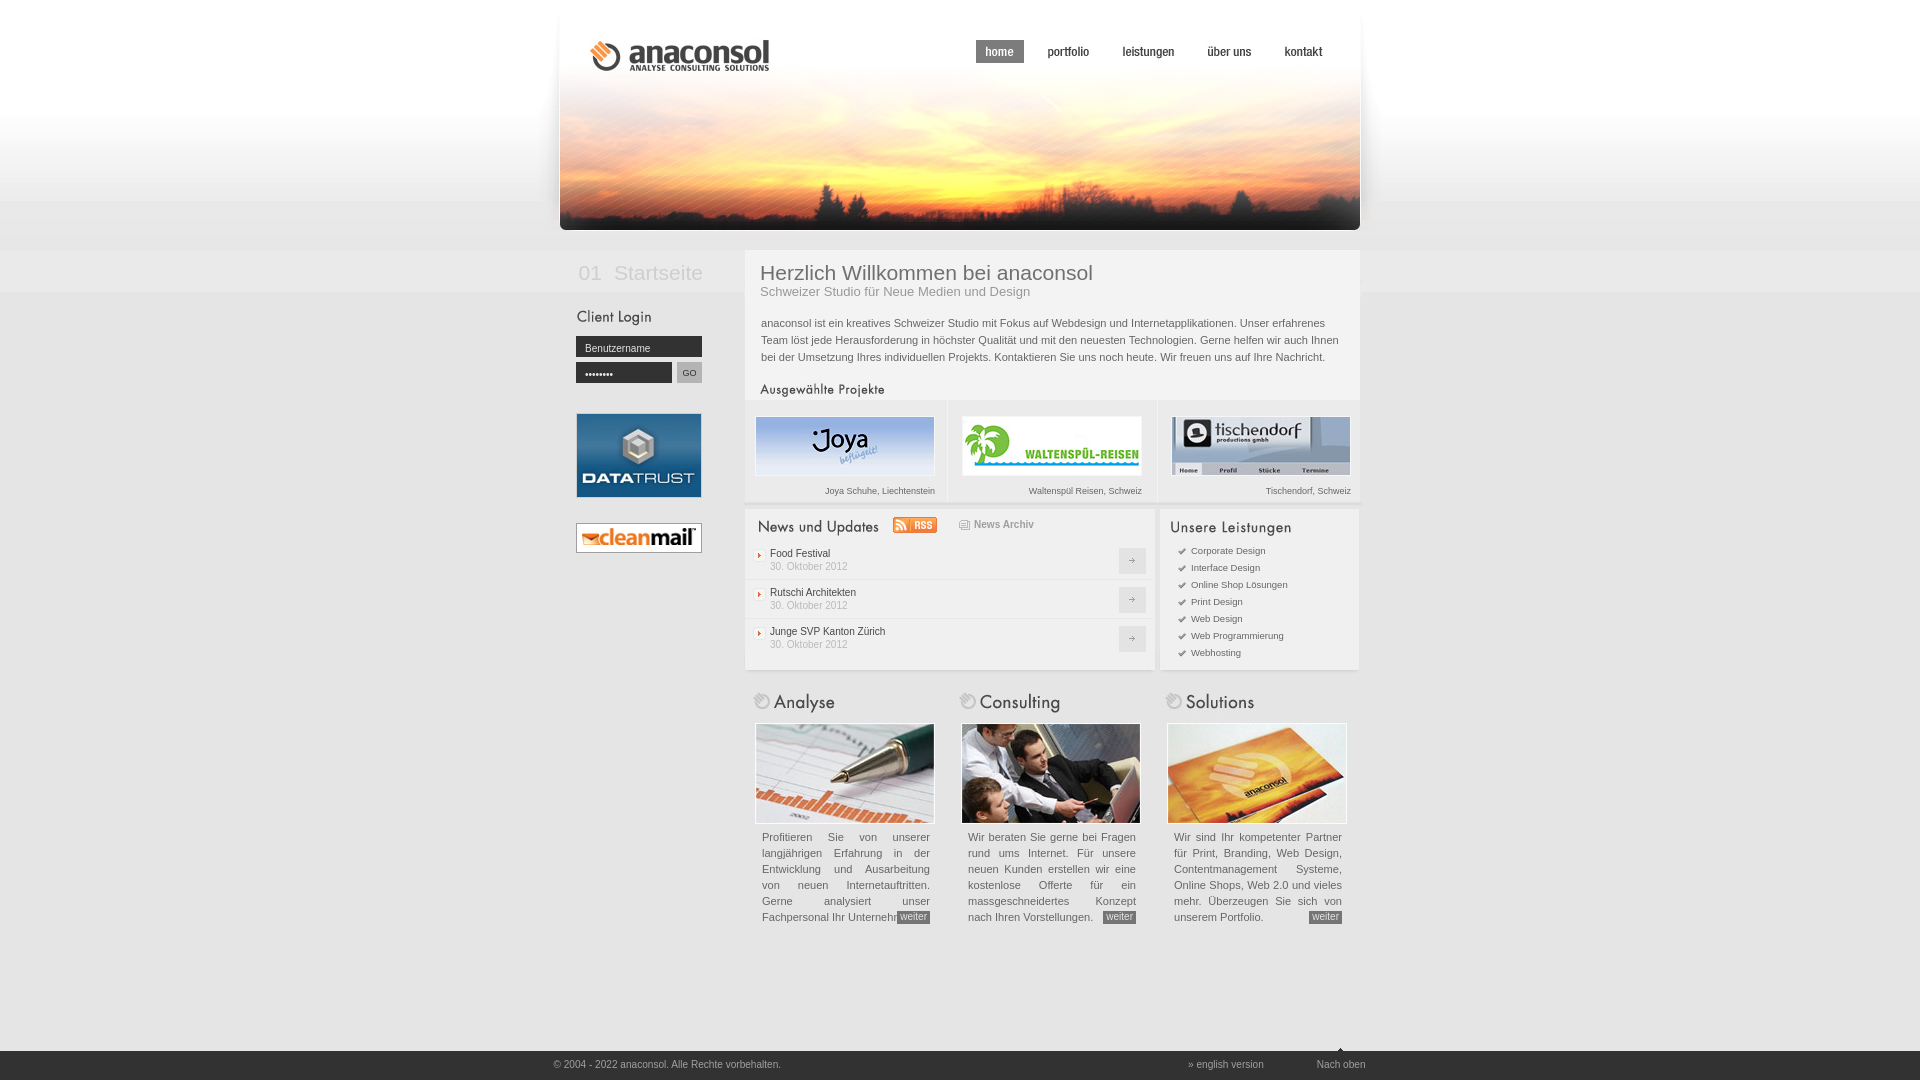  I want to click on Webhosting, so click(1210, 652).